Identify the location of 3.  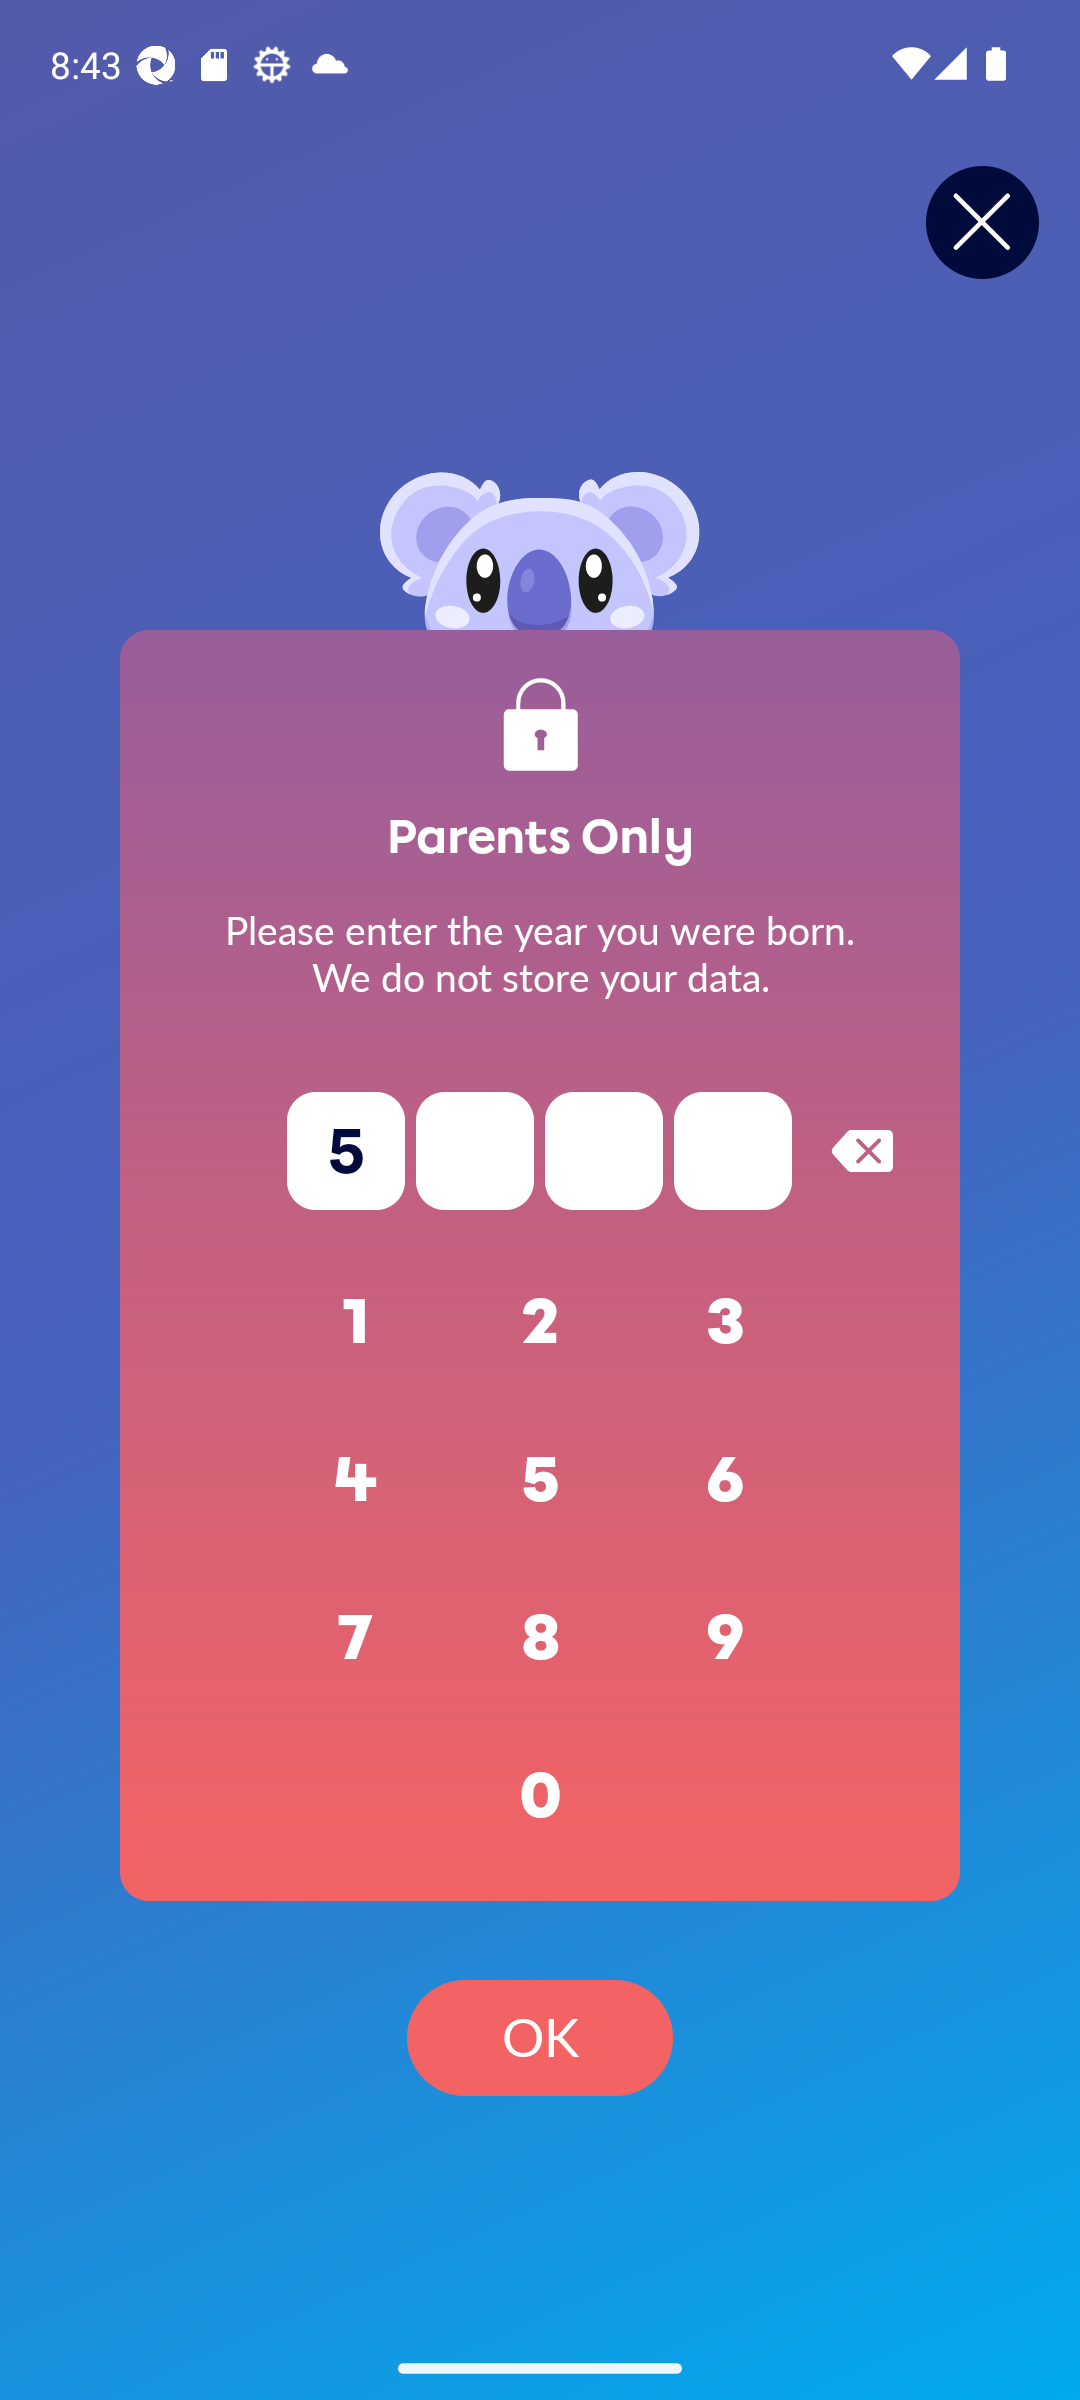
(726, 1322).